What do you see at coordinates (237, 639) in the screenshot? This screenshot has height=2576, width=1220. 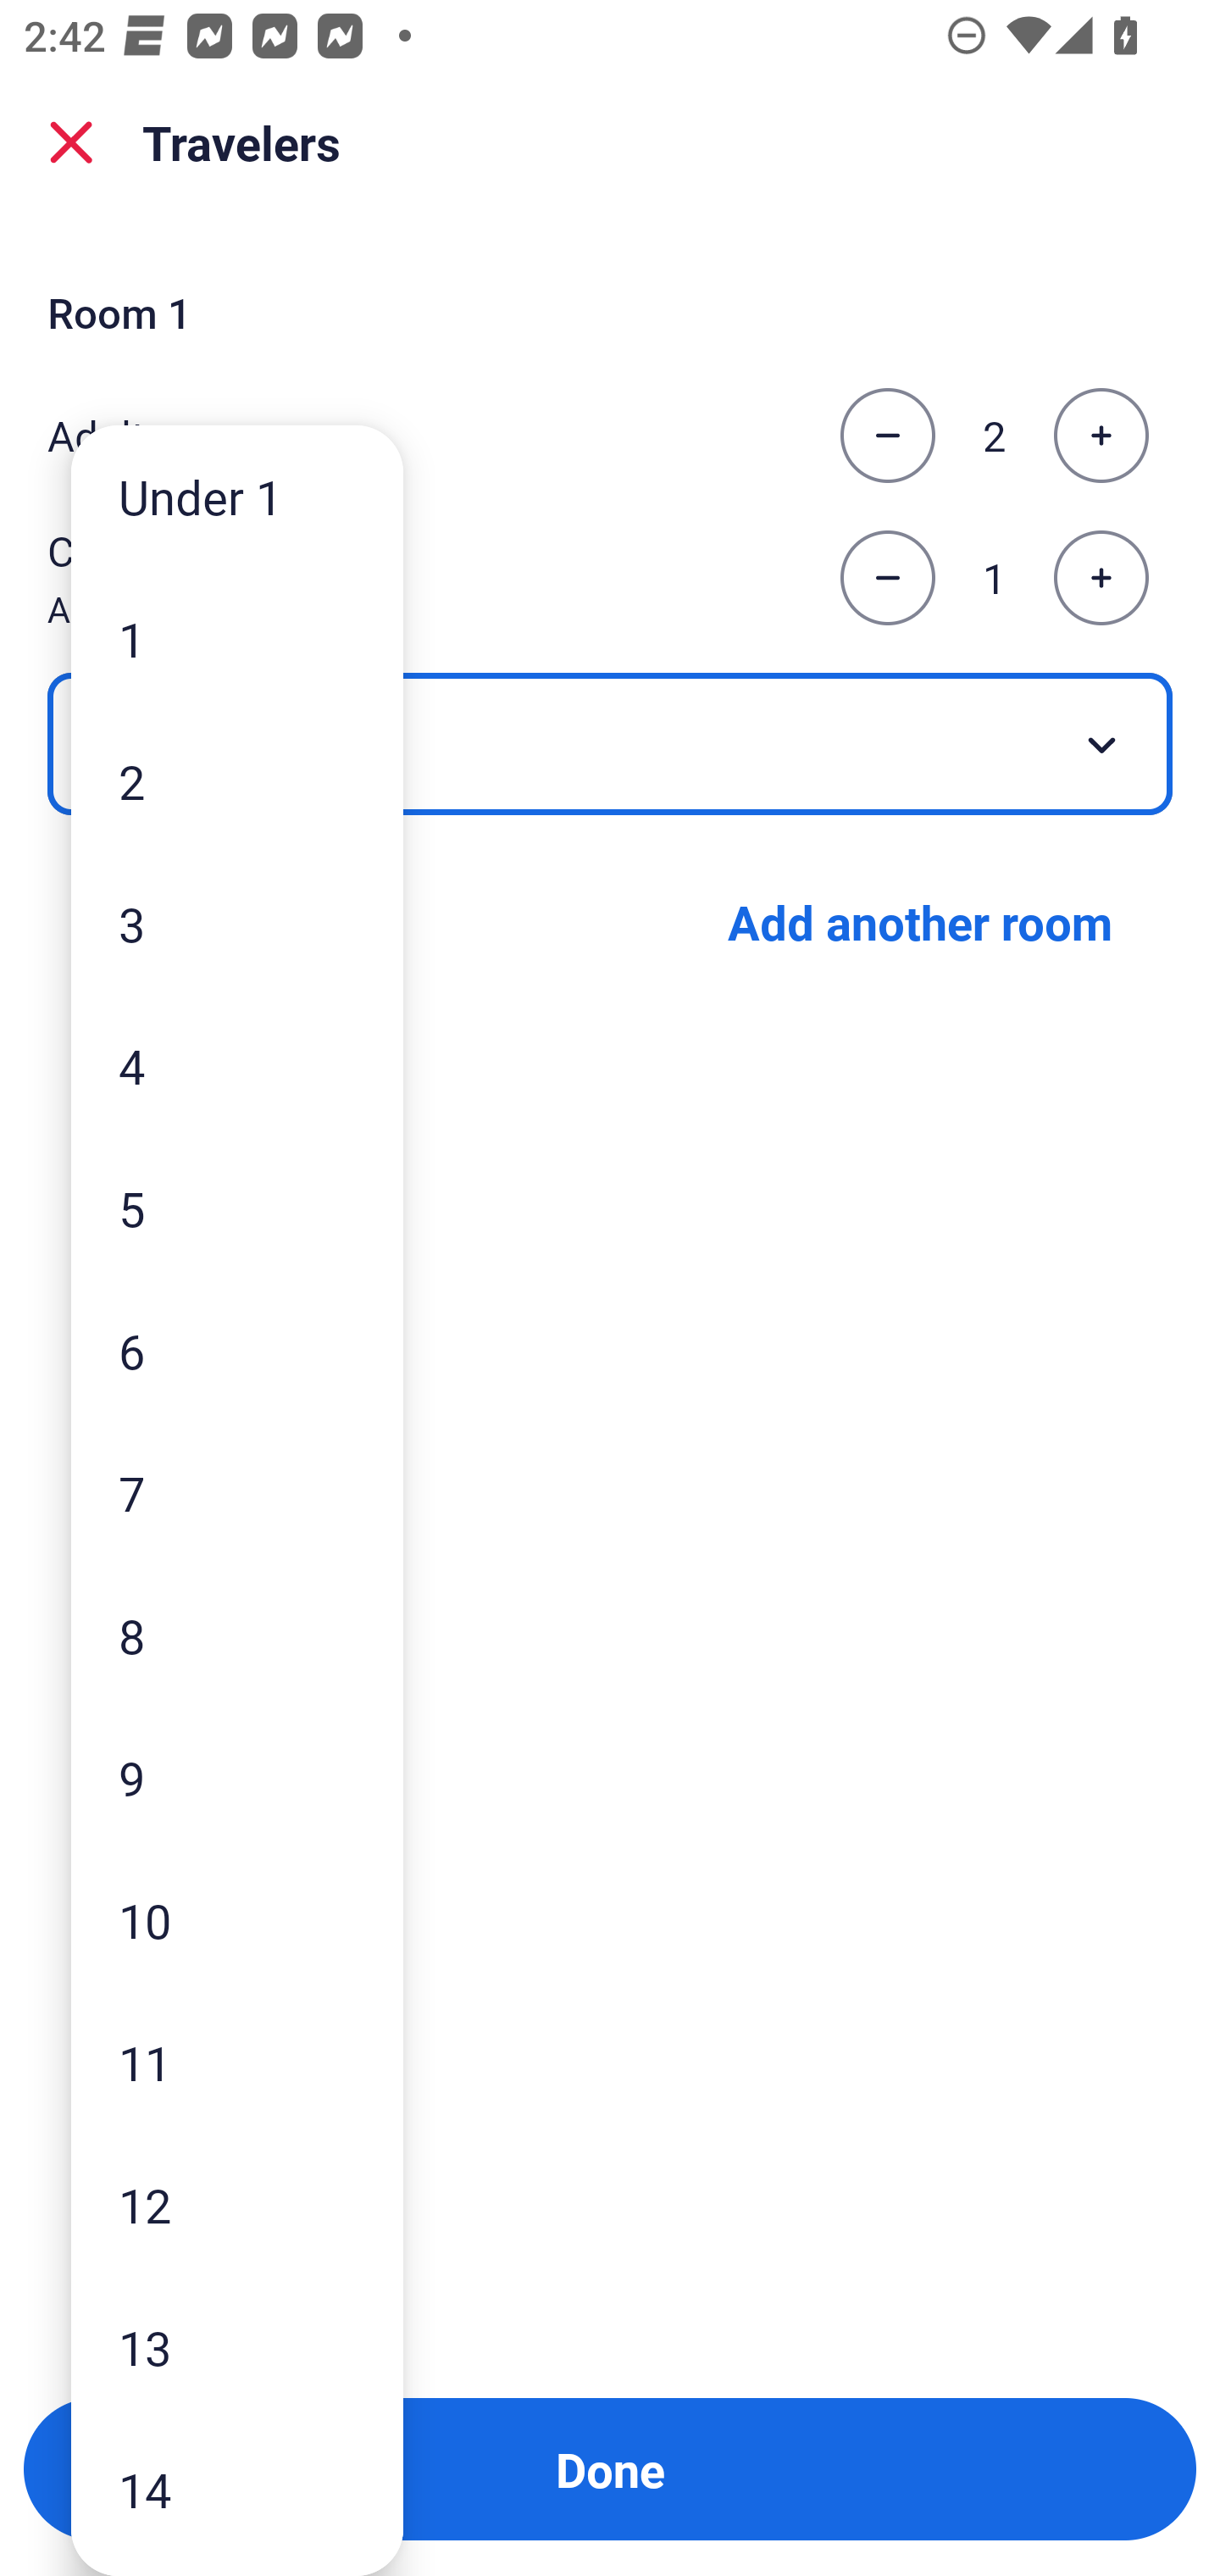 I see `1` at bounding box center [237, 639].